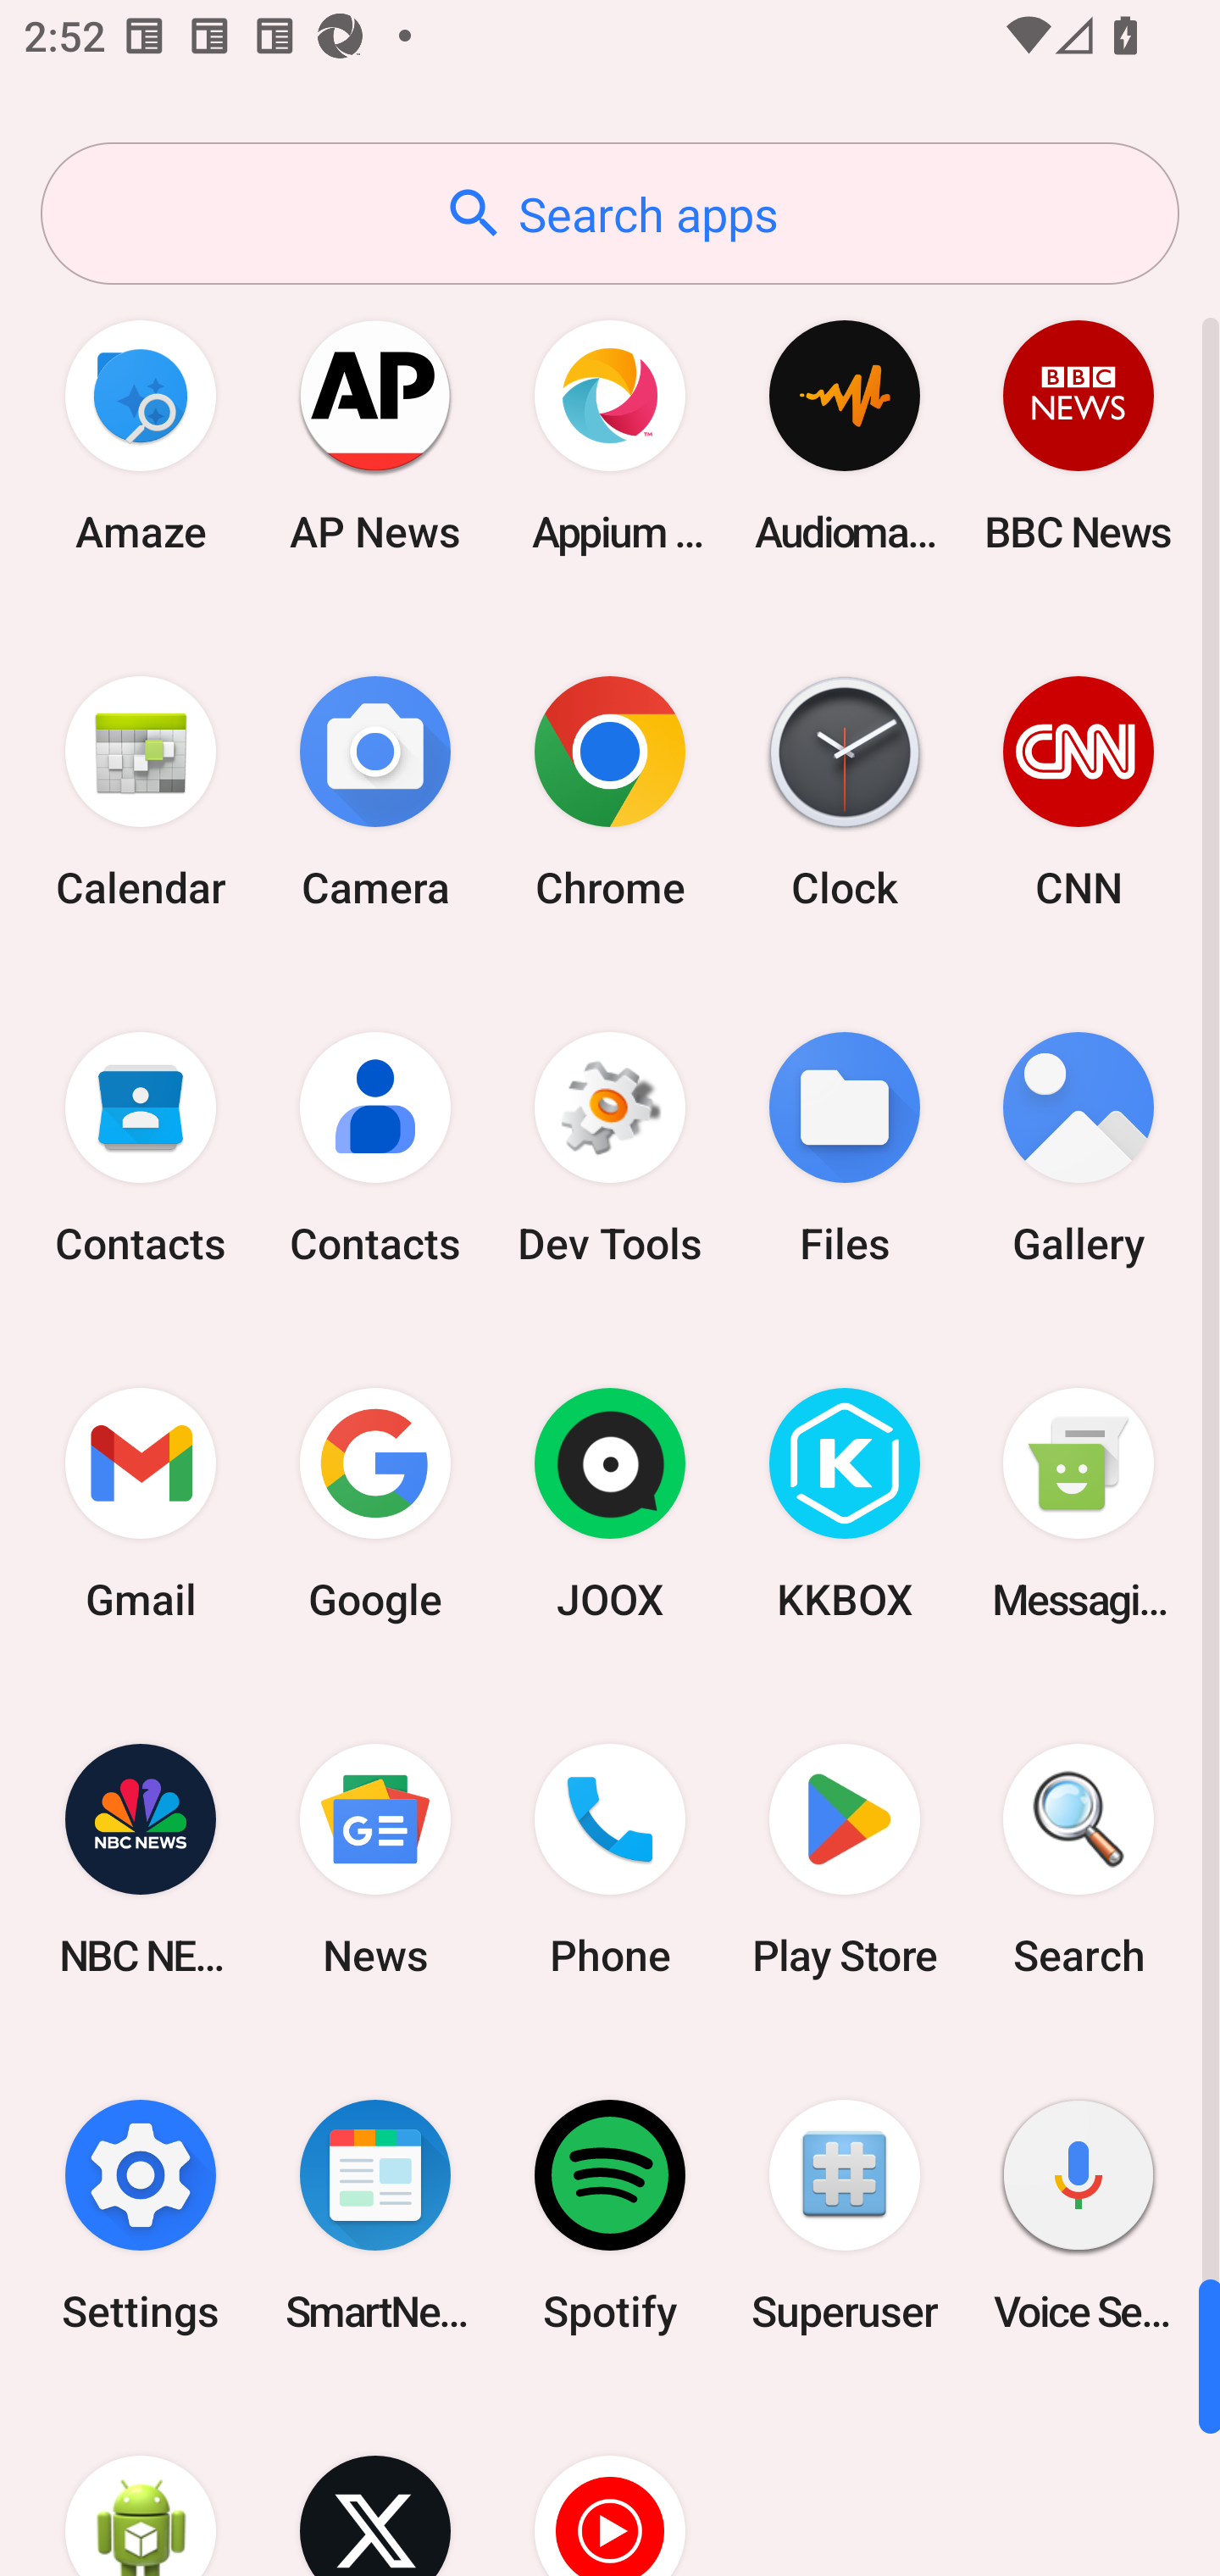  I want to click on YT Music, so click(610, 2484).